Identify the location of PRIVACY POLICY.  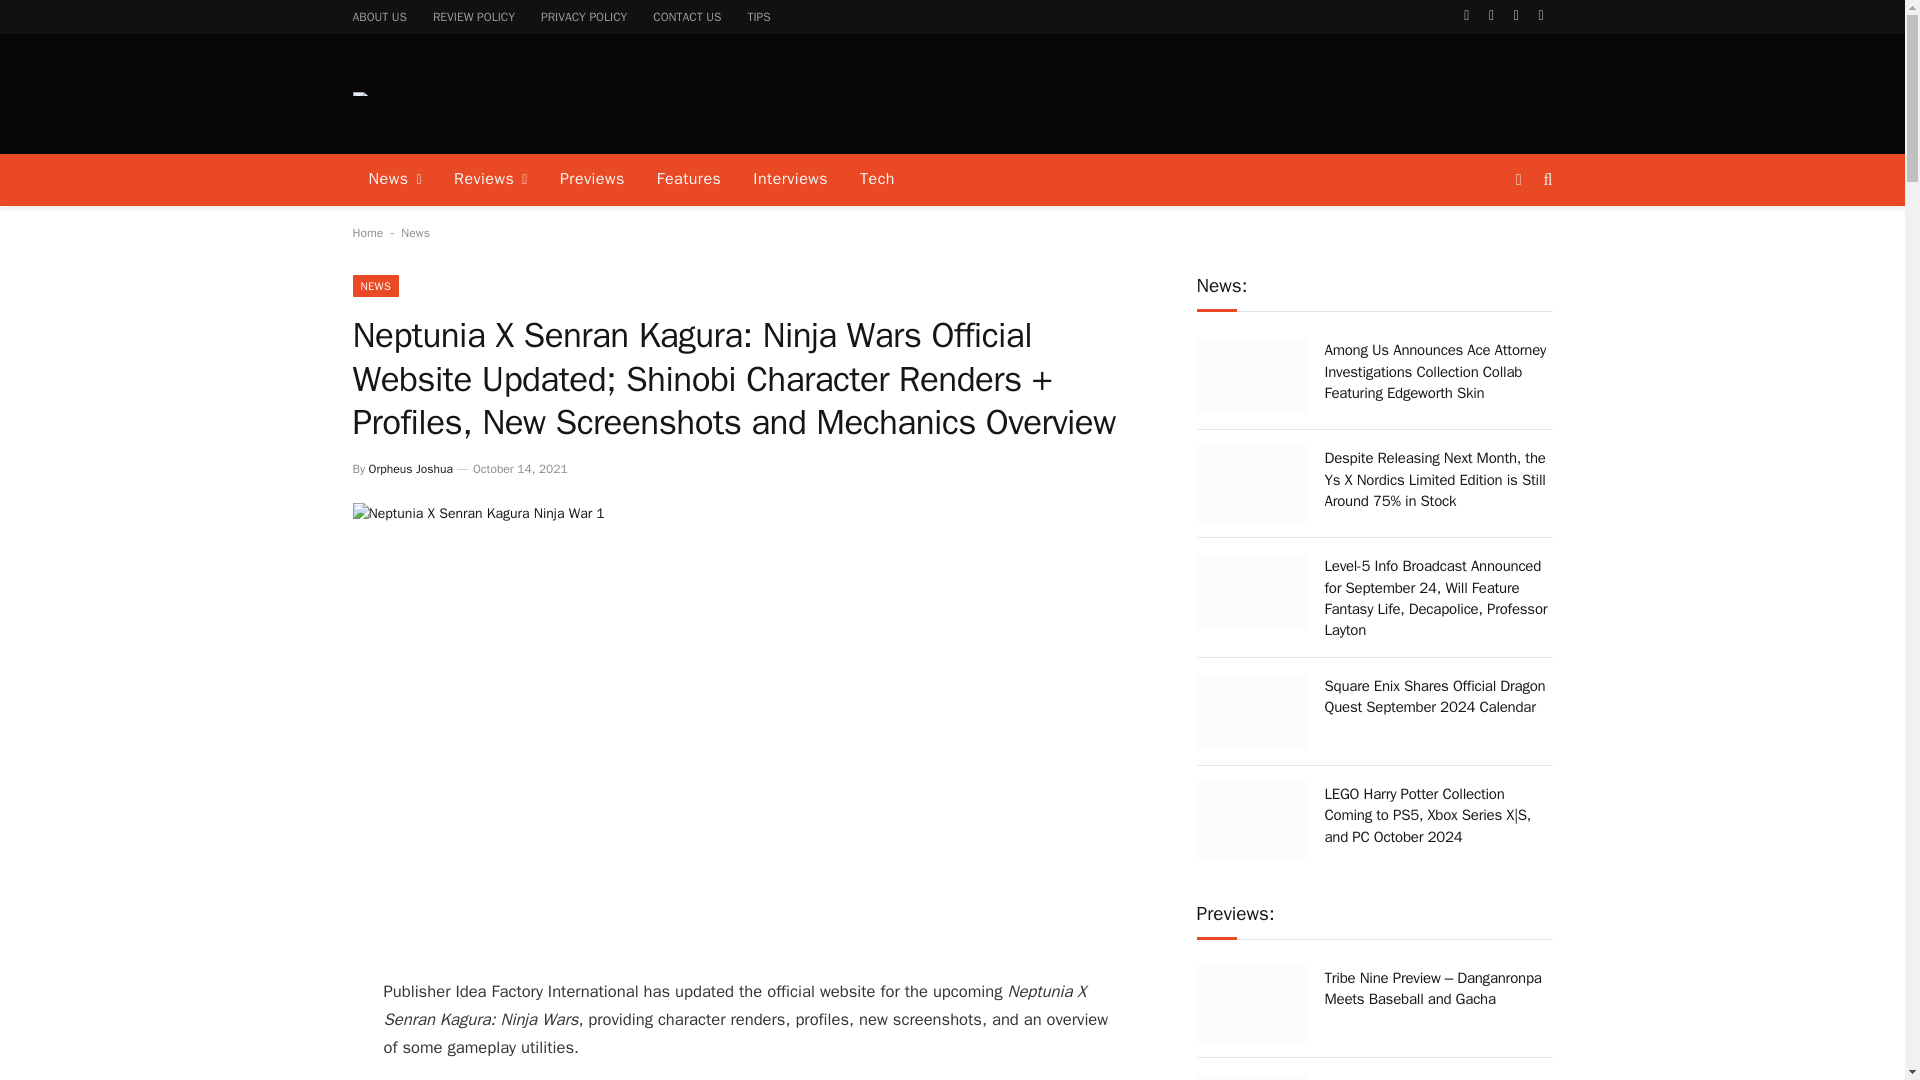
(584, 16).